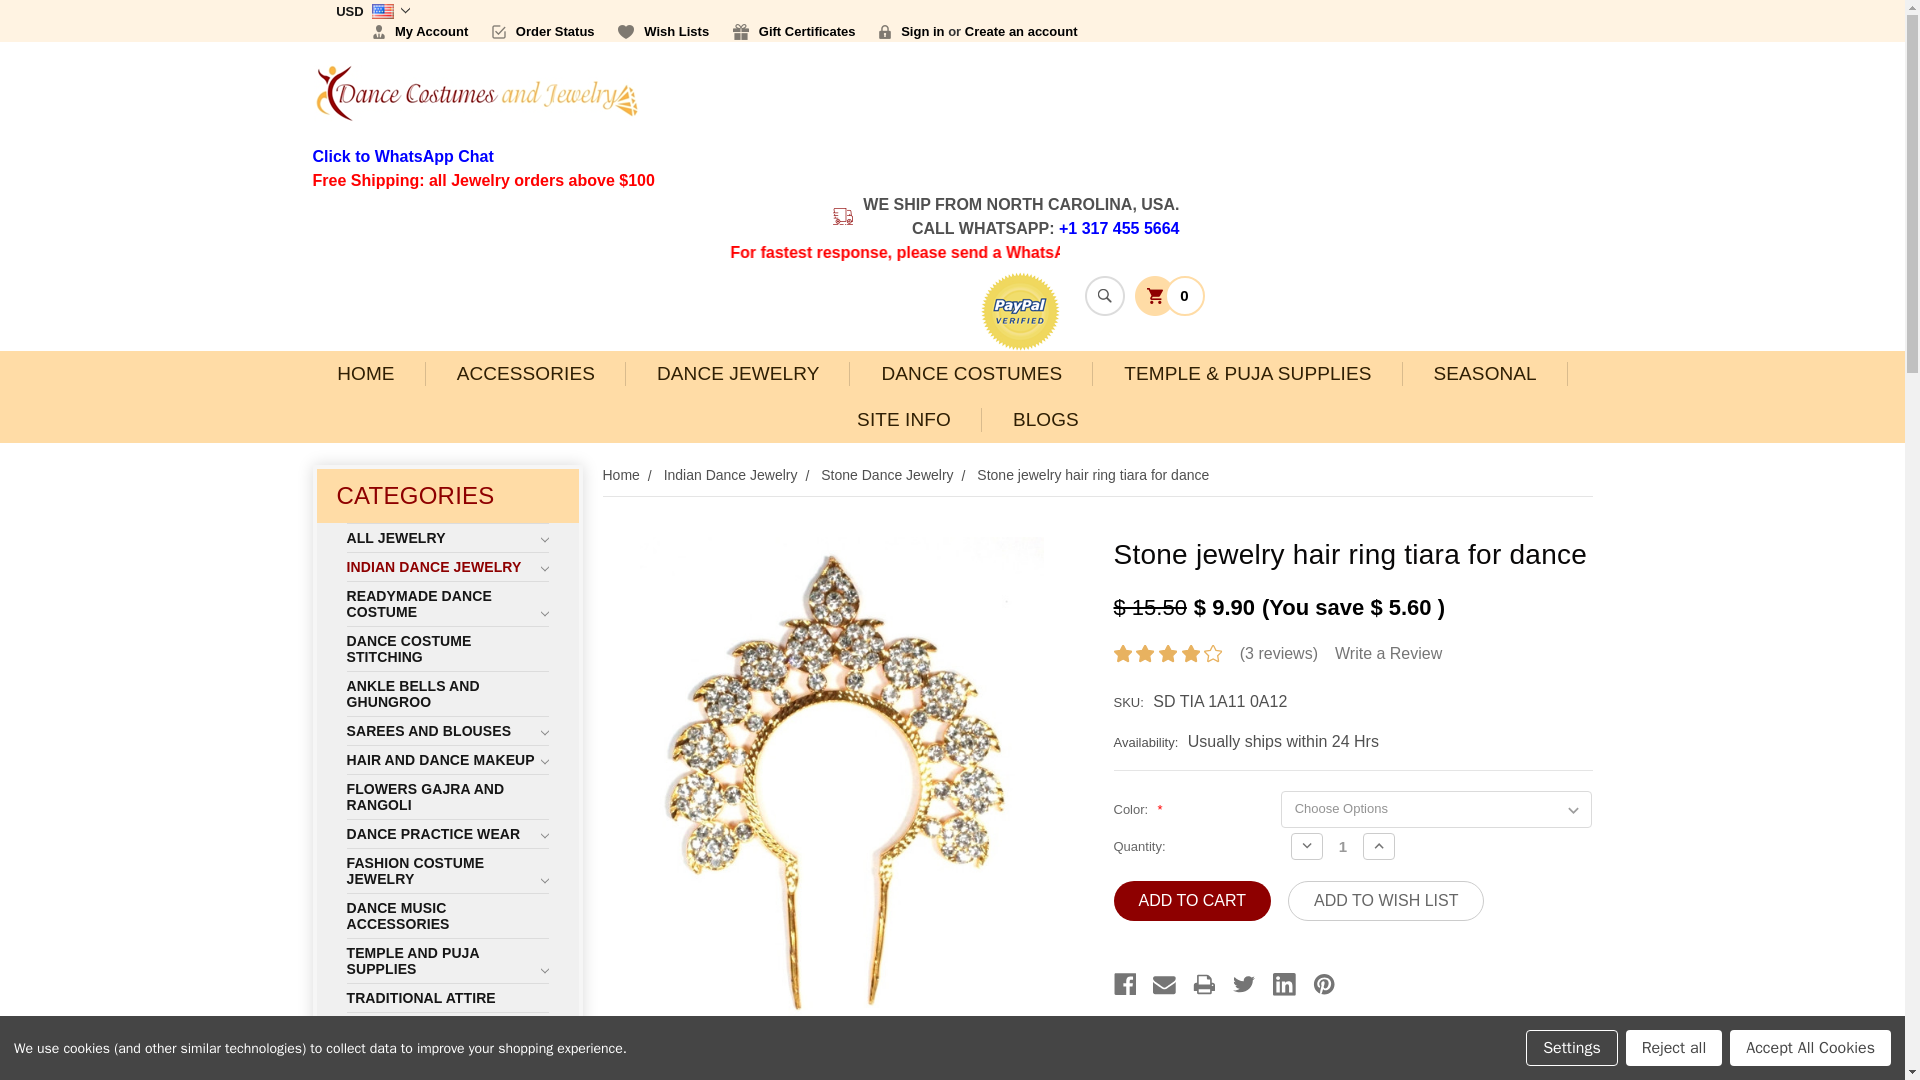 This screenshot has height=1080, width=1920. What do you see at coordinates (1104, 296) in the screenshot?
I see `Search` at bounding box center [1104, 296].